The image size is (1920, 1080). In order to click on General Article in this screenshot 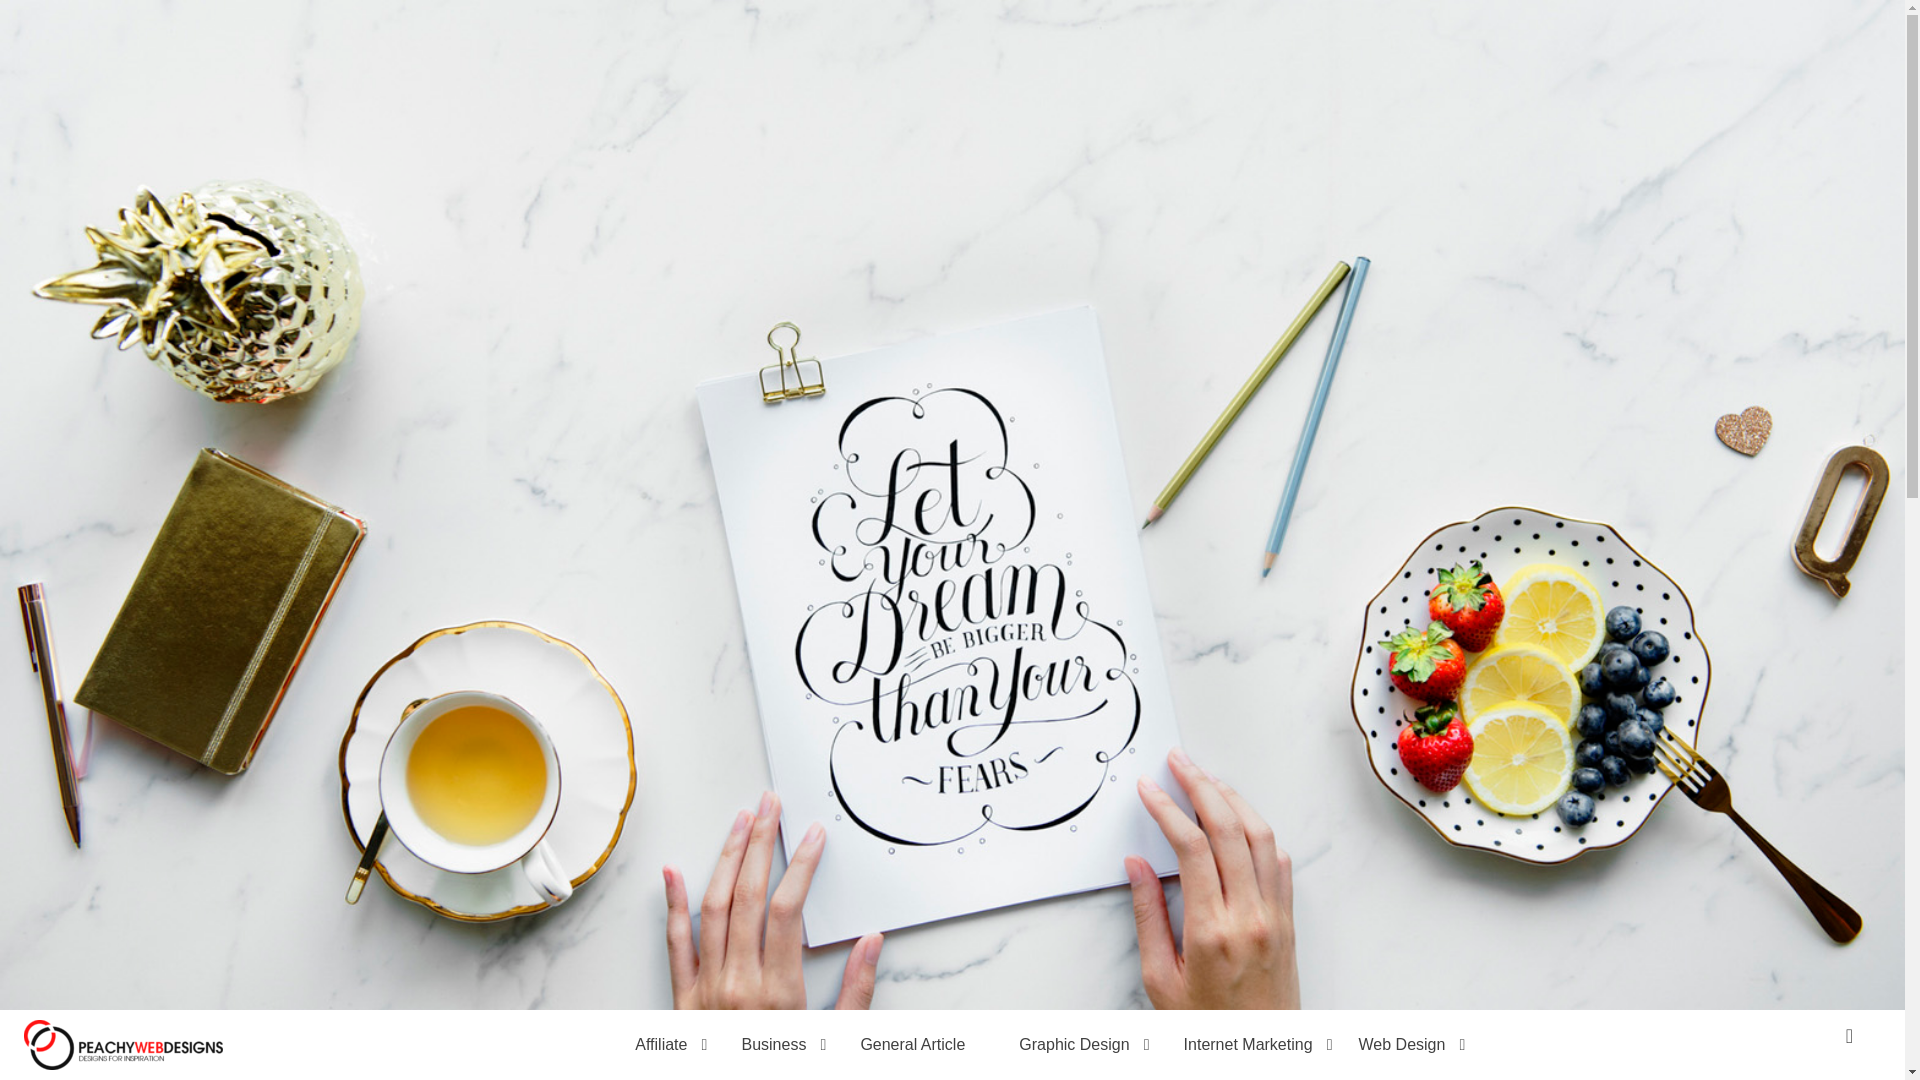, I will do `click(912, 1045)`.